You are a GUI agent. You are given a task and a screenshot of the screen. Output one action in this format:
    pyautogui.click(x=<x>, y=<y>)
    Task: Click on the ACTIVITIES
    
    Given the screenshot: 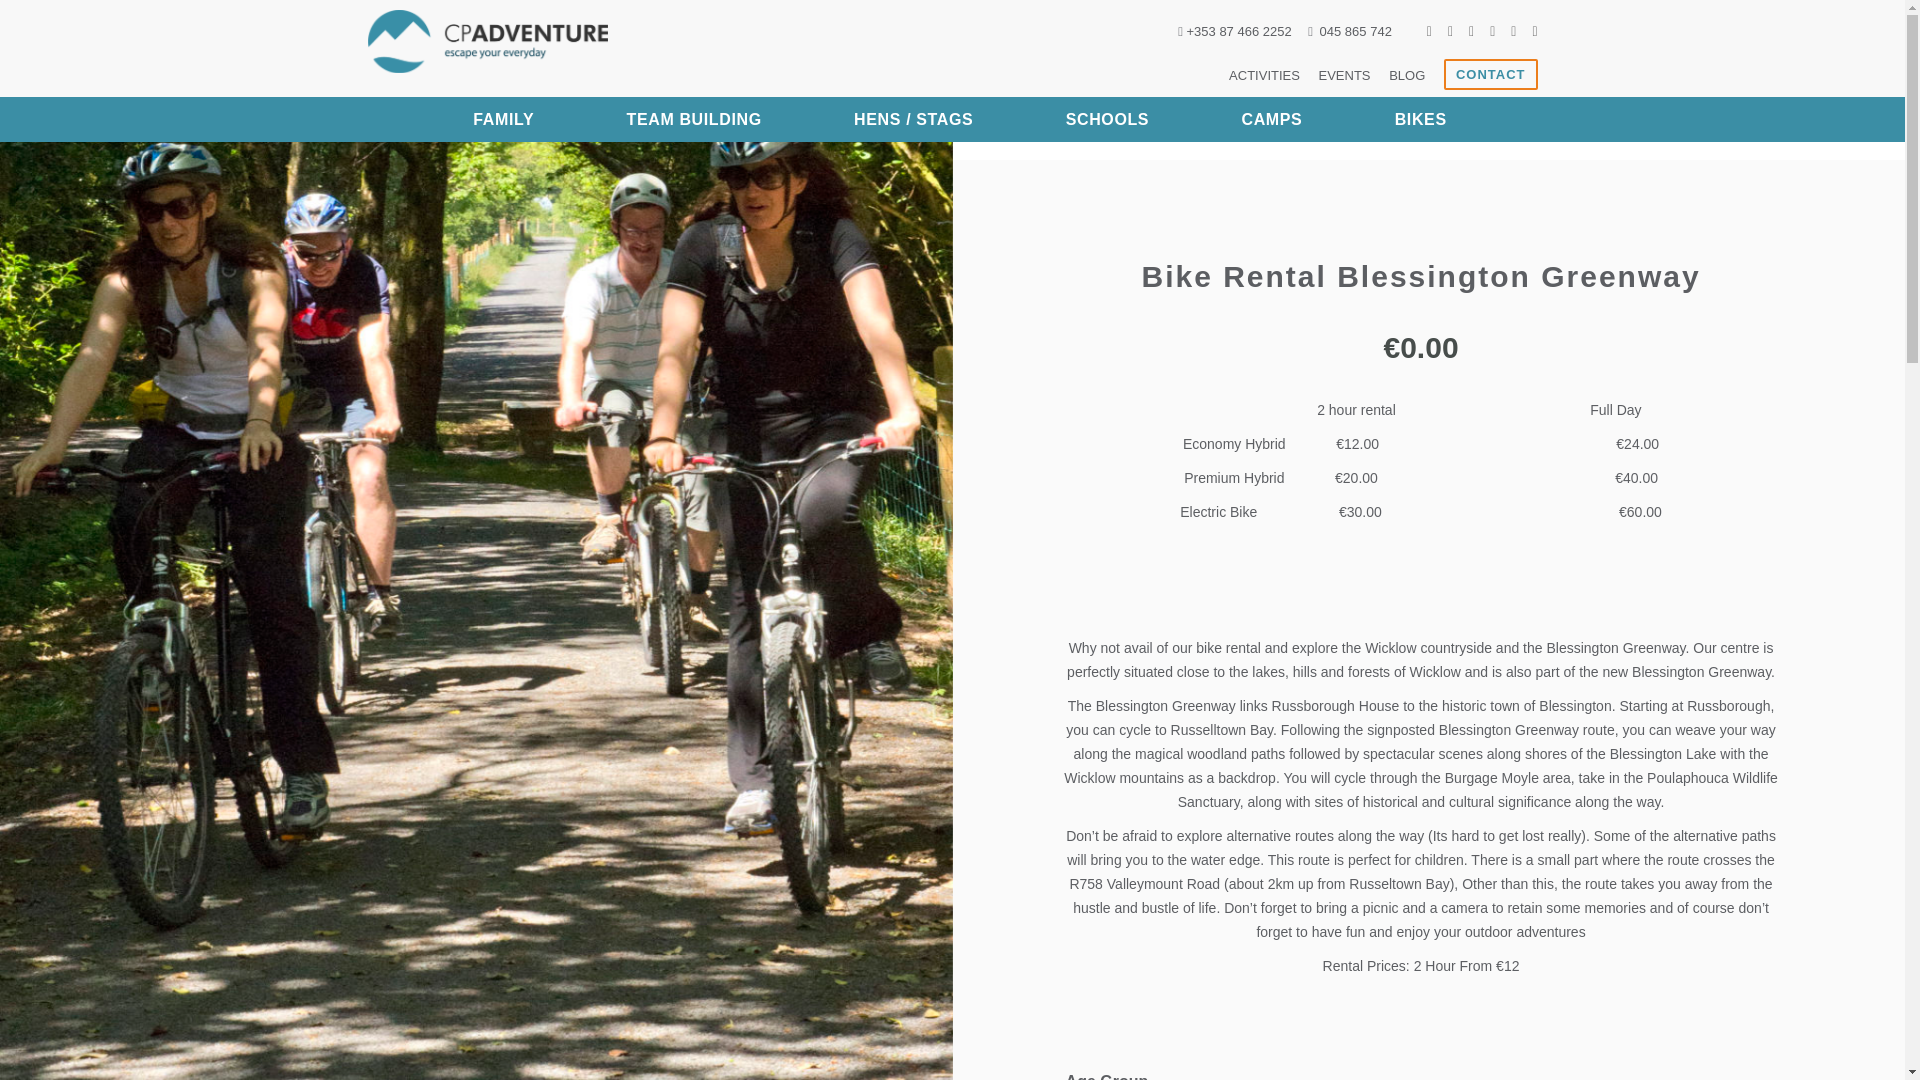 What is the action you would take?
    pyautogui.click(x=1264, y=76)
    